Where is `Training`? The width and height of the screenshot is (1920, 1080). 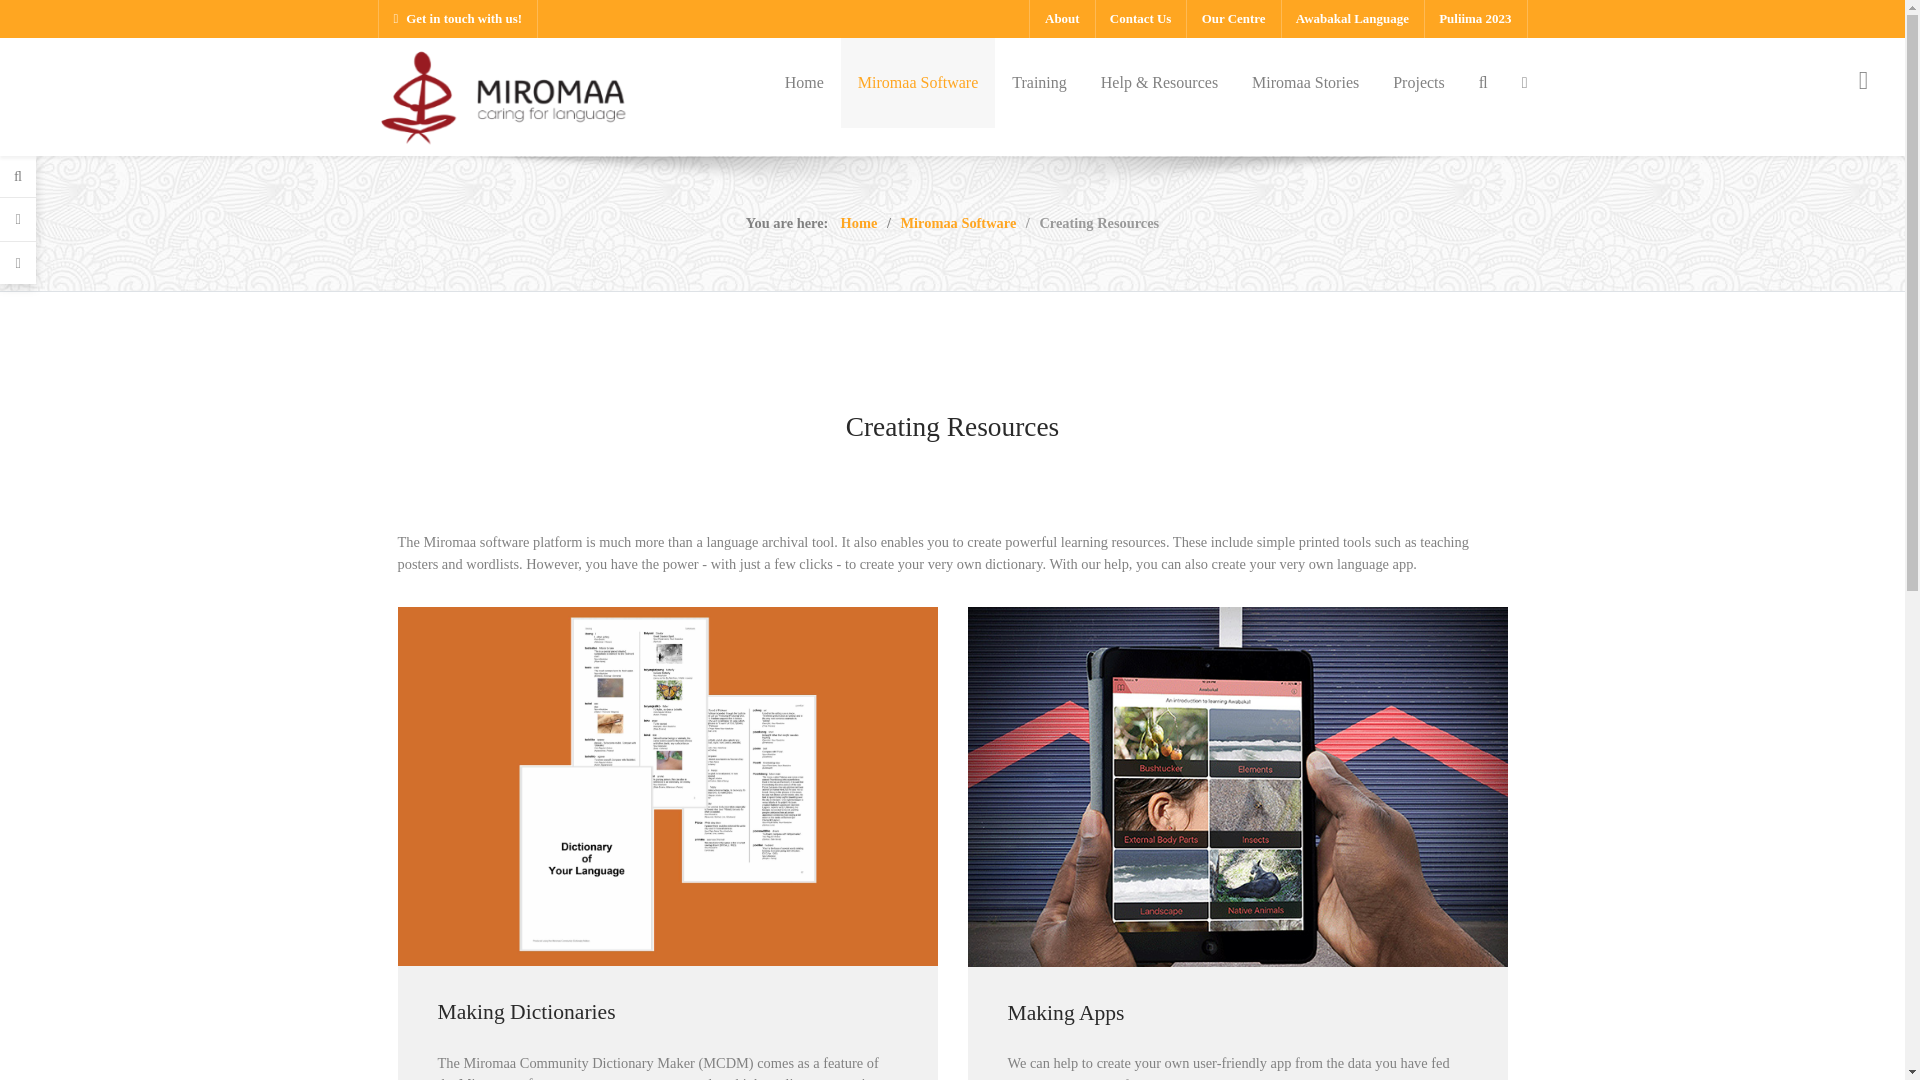
Training is located at coordinates (1039, 82).